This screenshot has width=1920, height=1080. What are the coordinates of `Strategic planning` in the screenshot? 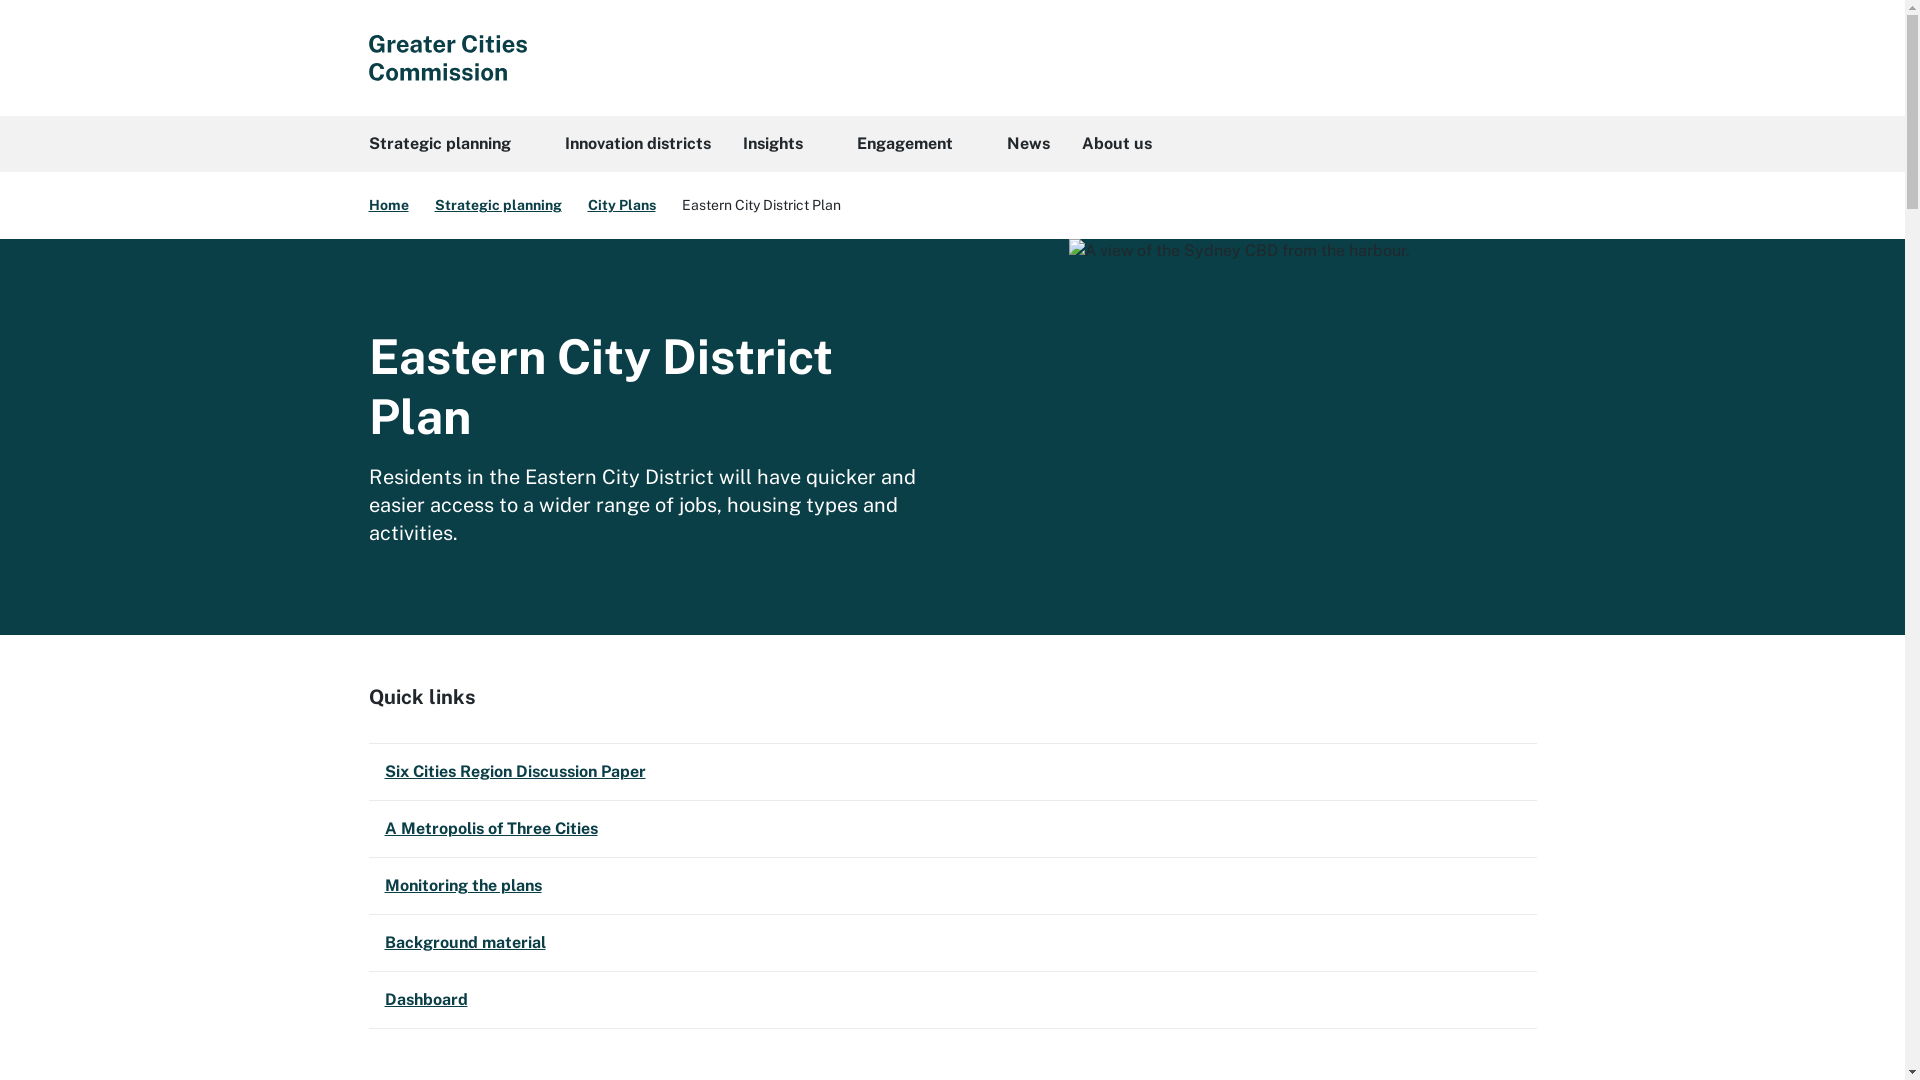 It's located at (450, 144).